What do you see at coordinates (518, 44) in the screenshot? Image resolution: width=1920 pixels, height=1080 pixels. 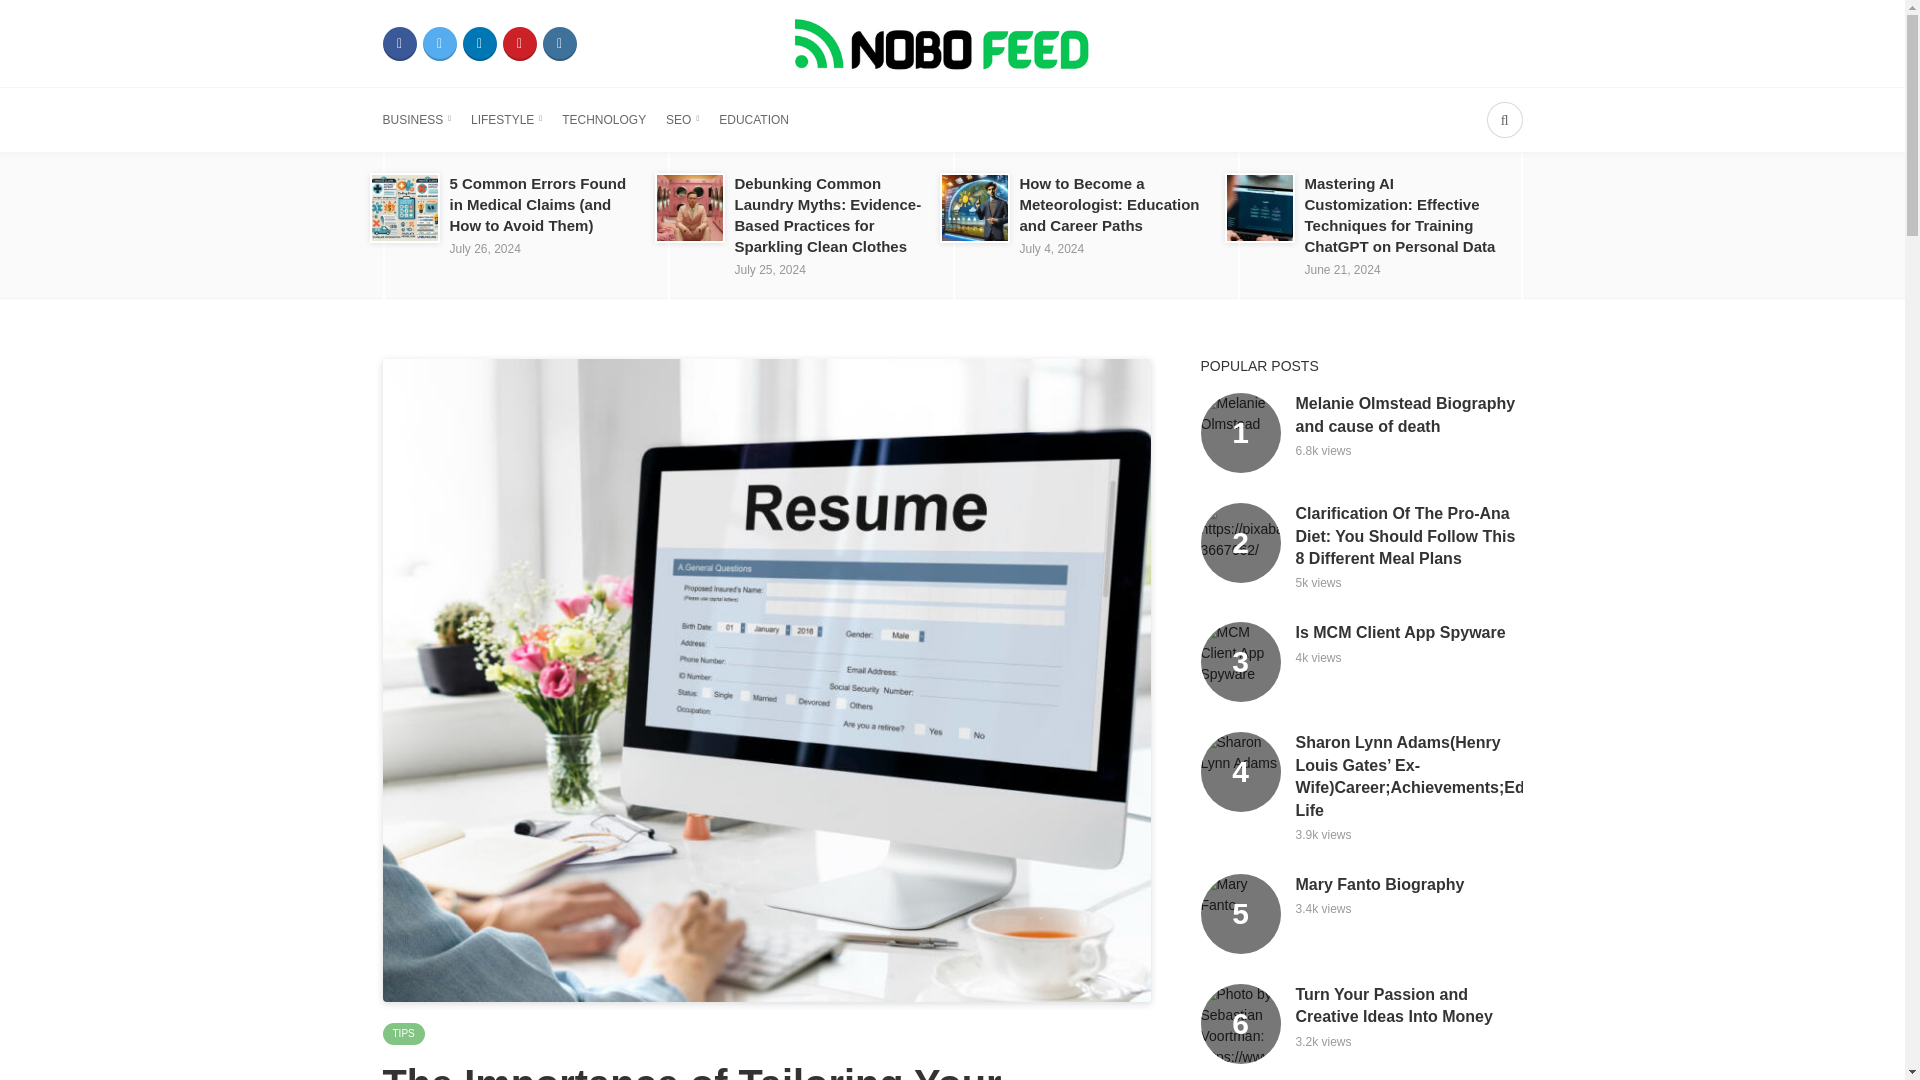 I see `Pinterest` at bounding box center [518, 44].